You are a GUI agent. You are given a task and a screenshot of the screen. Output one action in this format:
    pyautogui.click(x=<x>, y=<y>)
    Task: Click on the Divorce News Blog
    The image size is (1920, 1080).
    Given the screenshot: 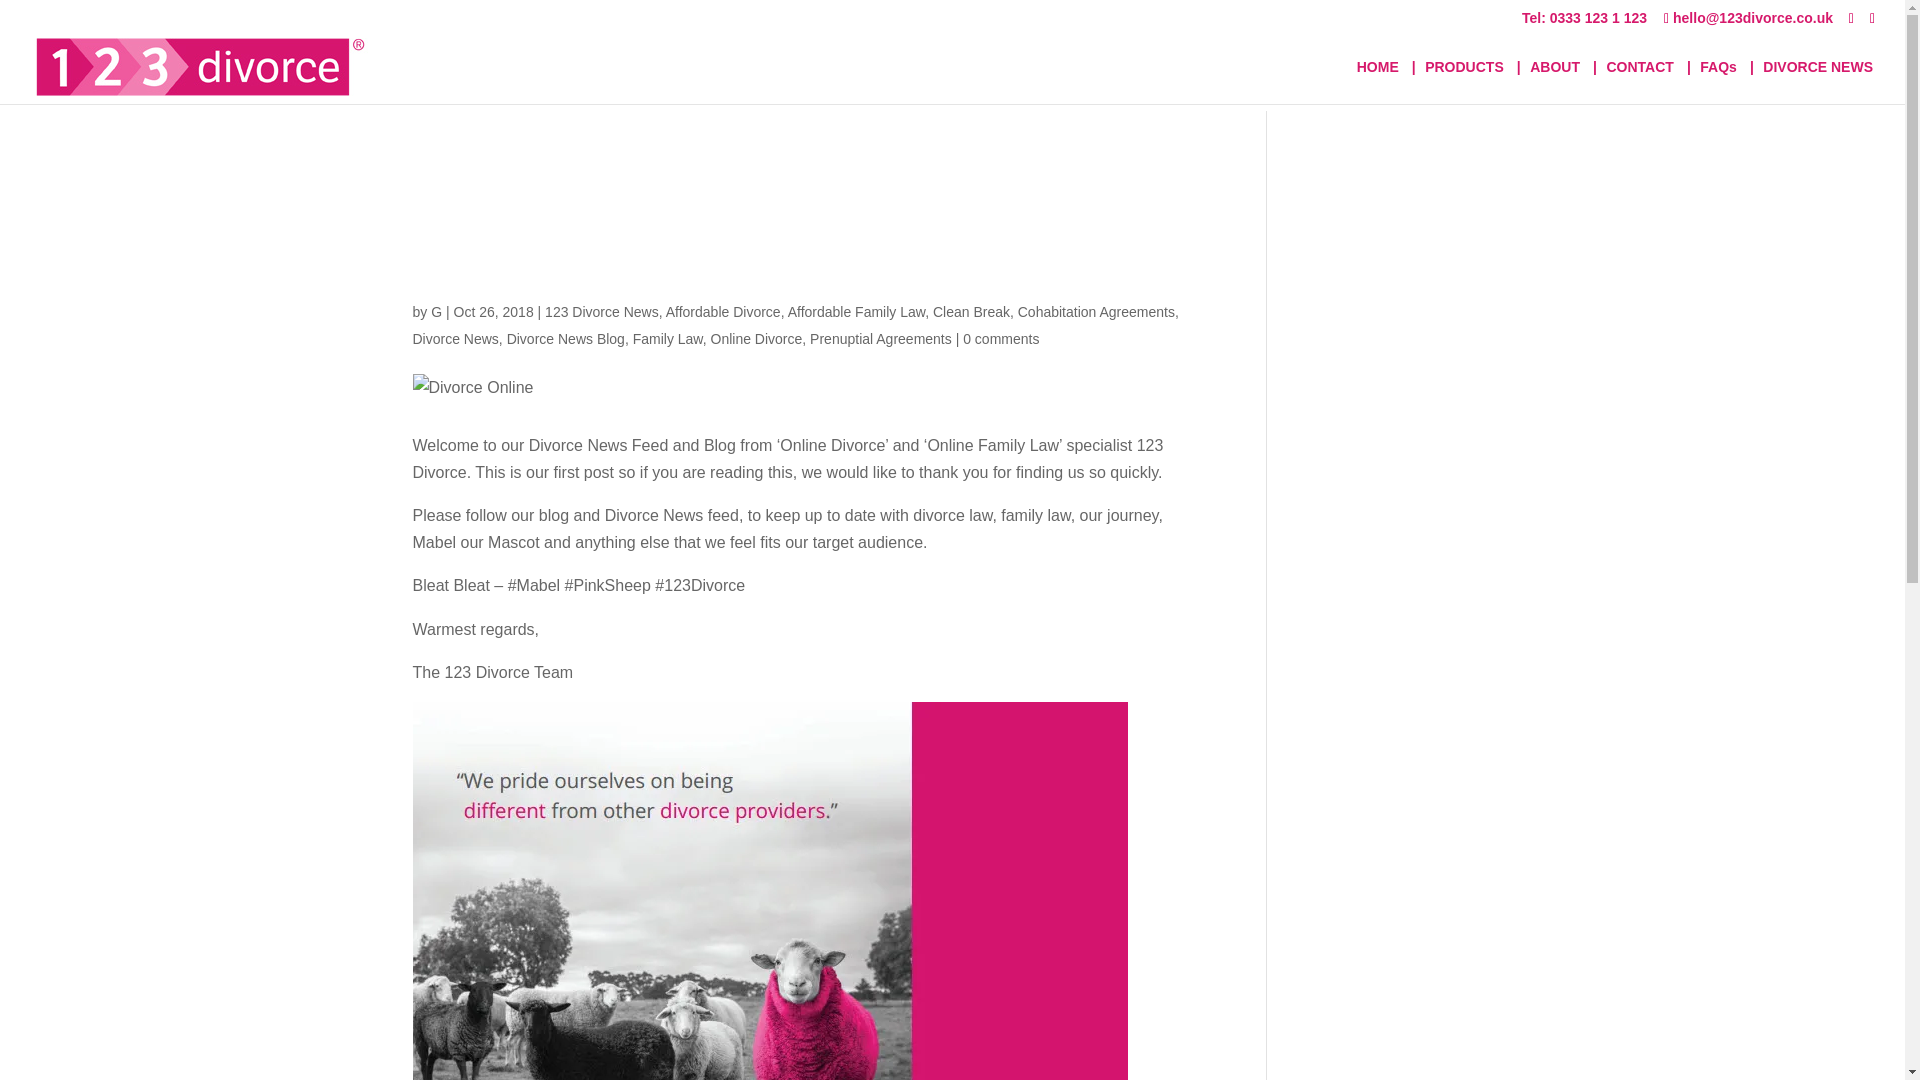 What is the action you would take?
    pyautogui.click(x=566, y=338)
    